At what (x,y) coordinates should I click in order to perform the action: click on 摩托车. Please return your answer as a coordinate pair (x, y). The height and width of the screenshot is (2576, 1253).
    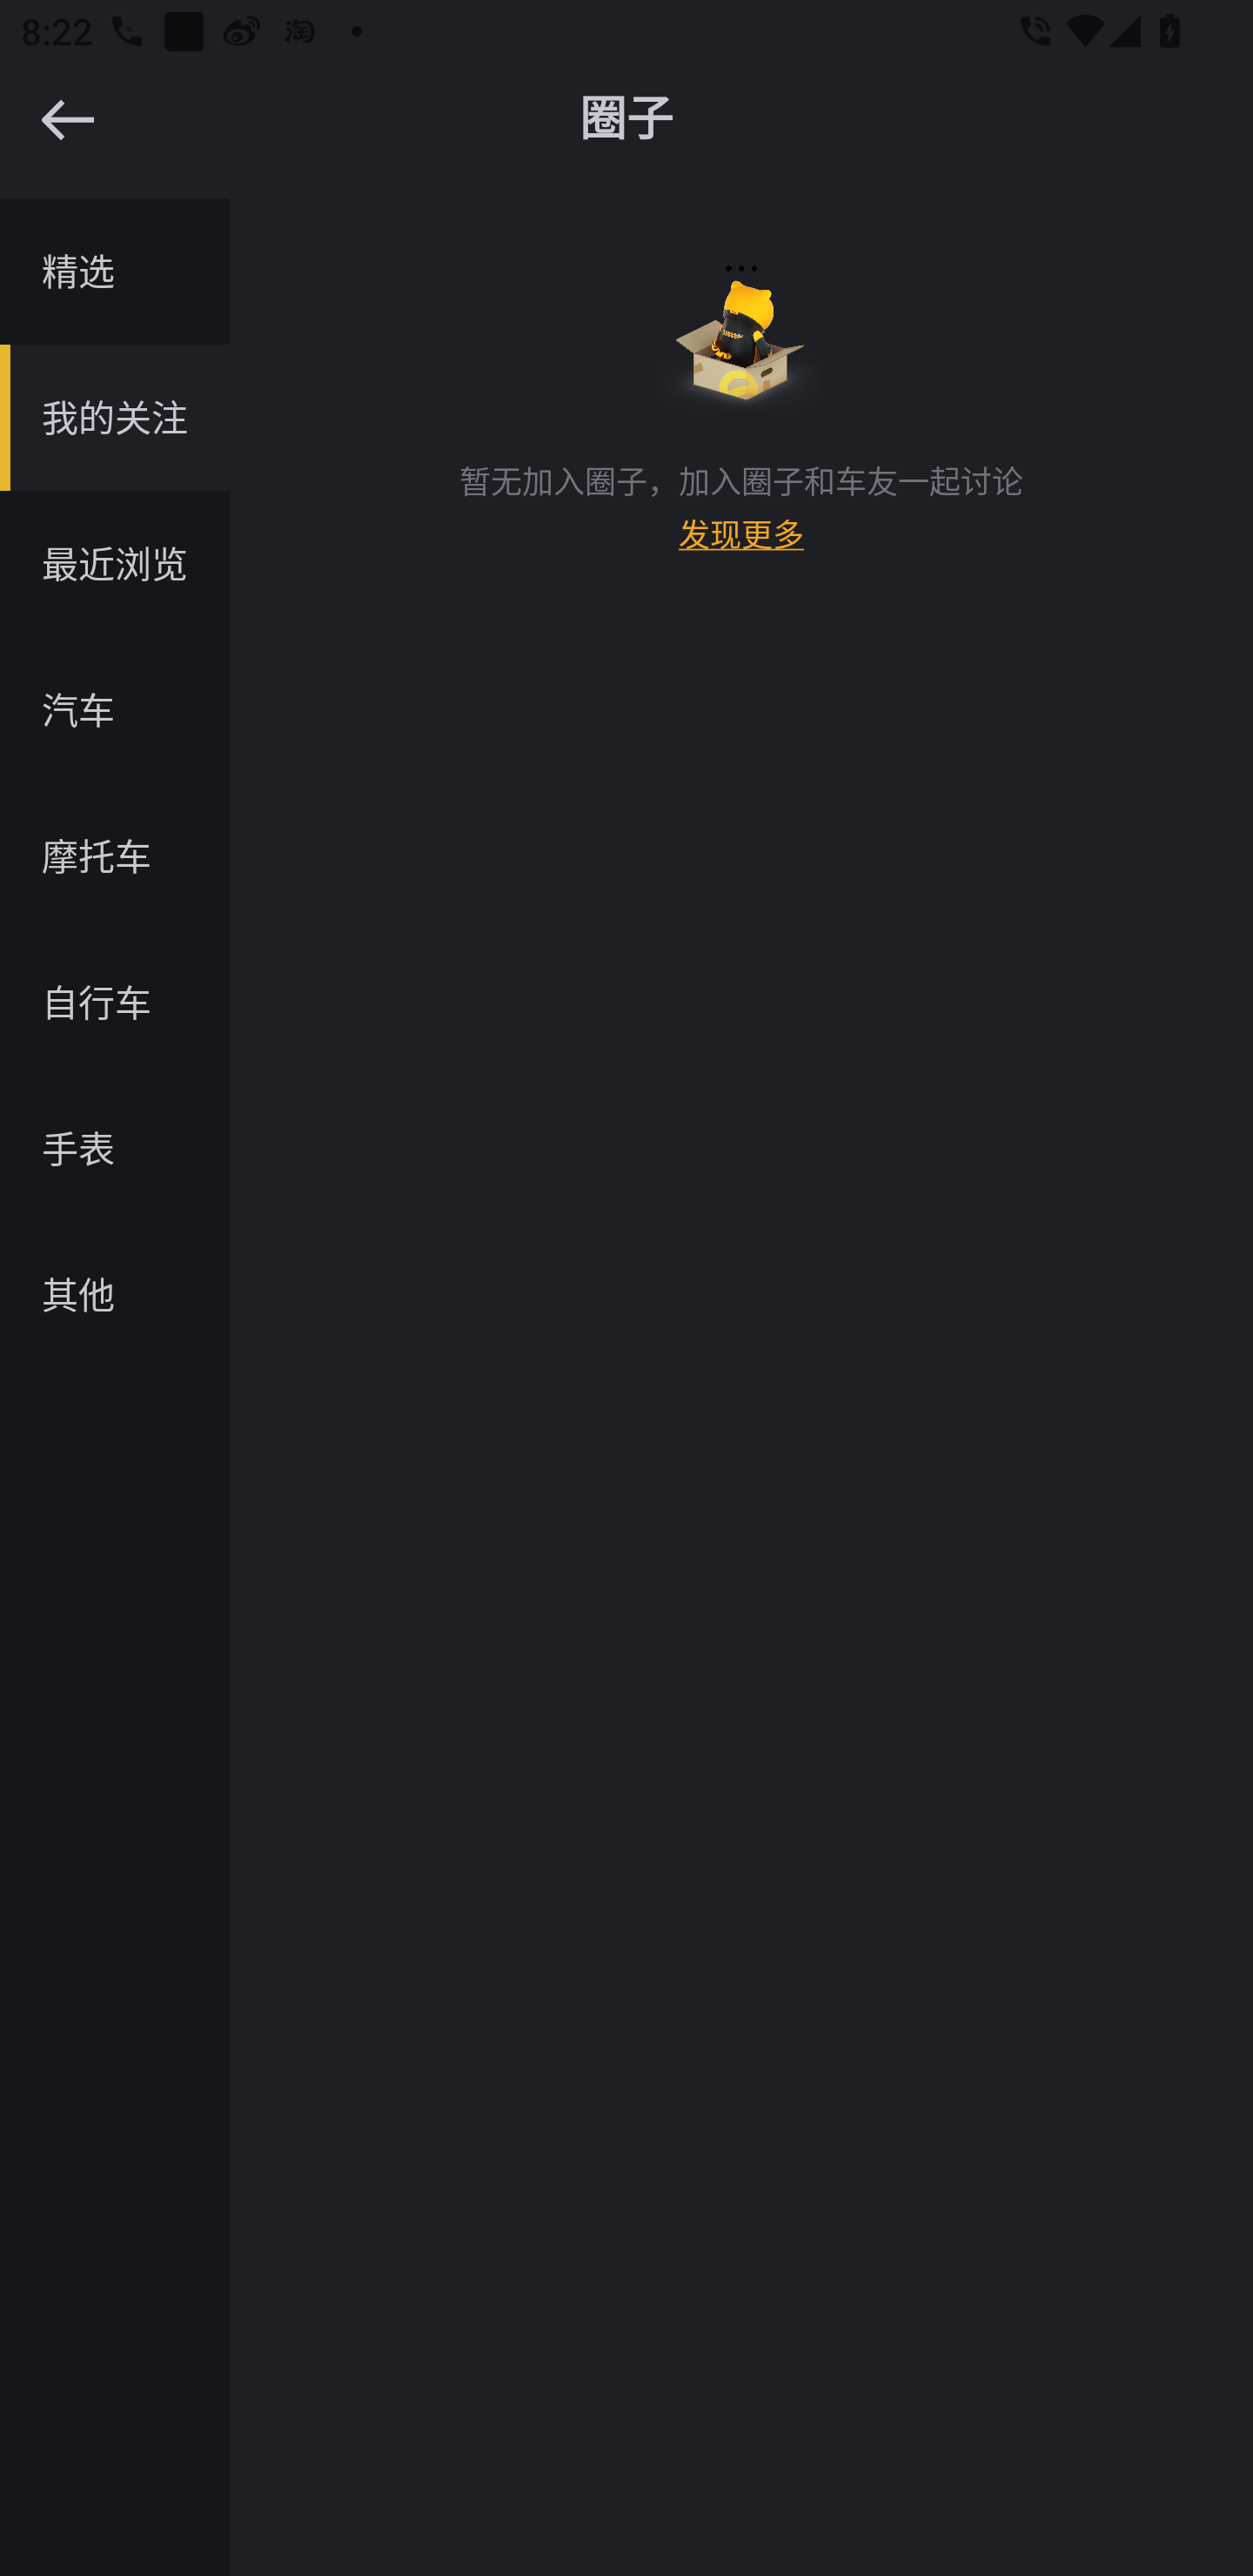
    Looking at the image, I should click on (115, 856).